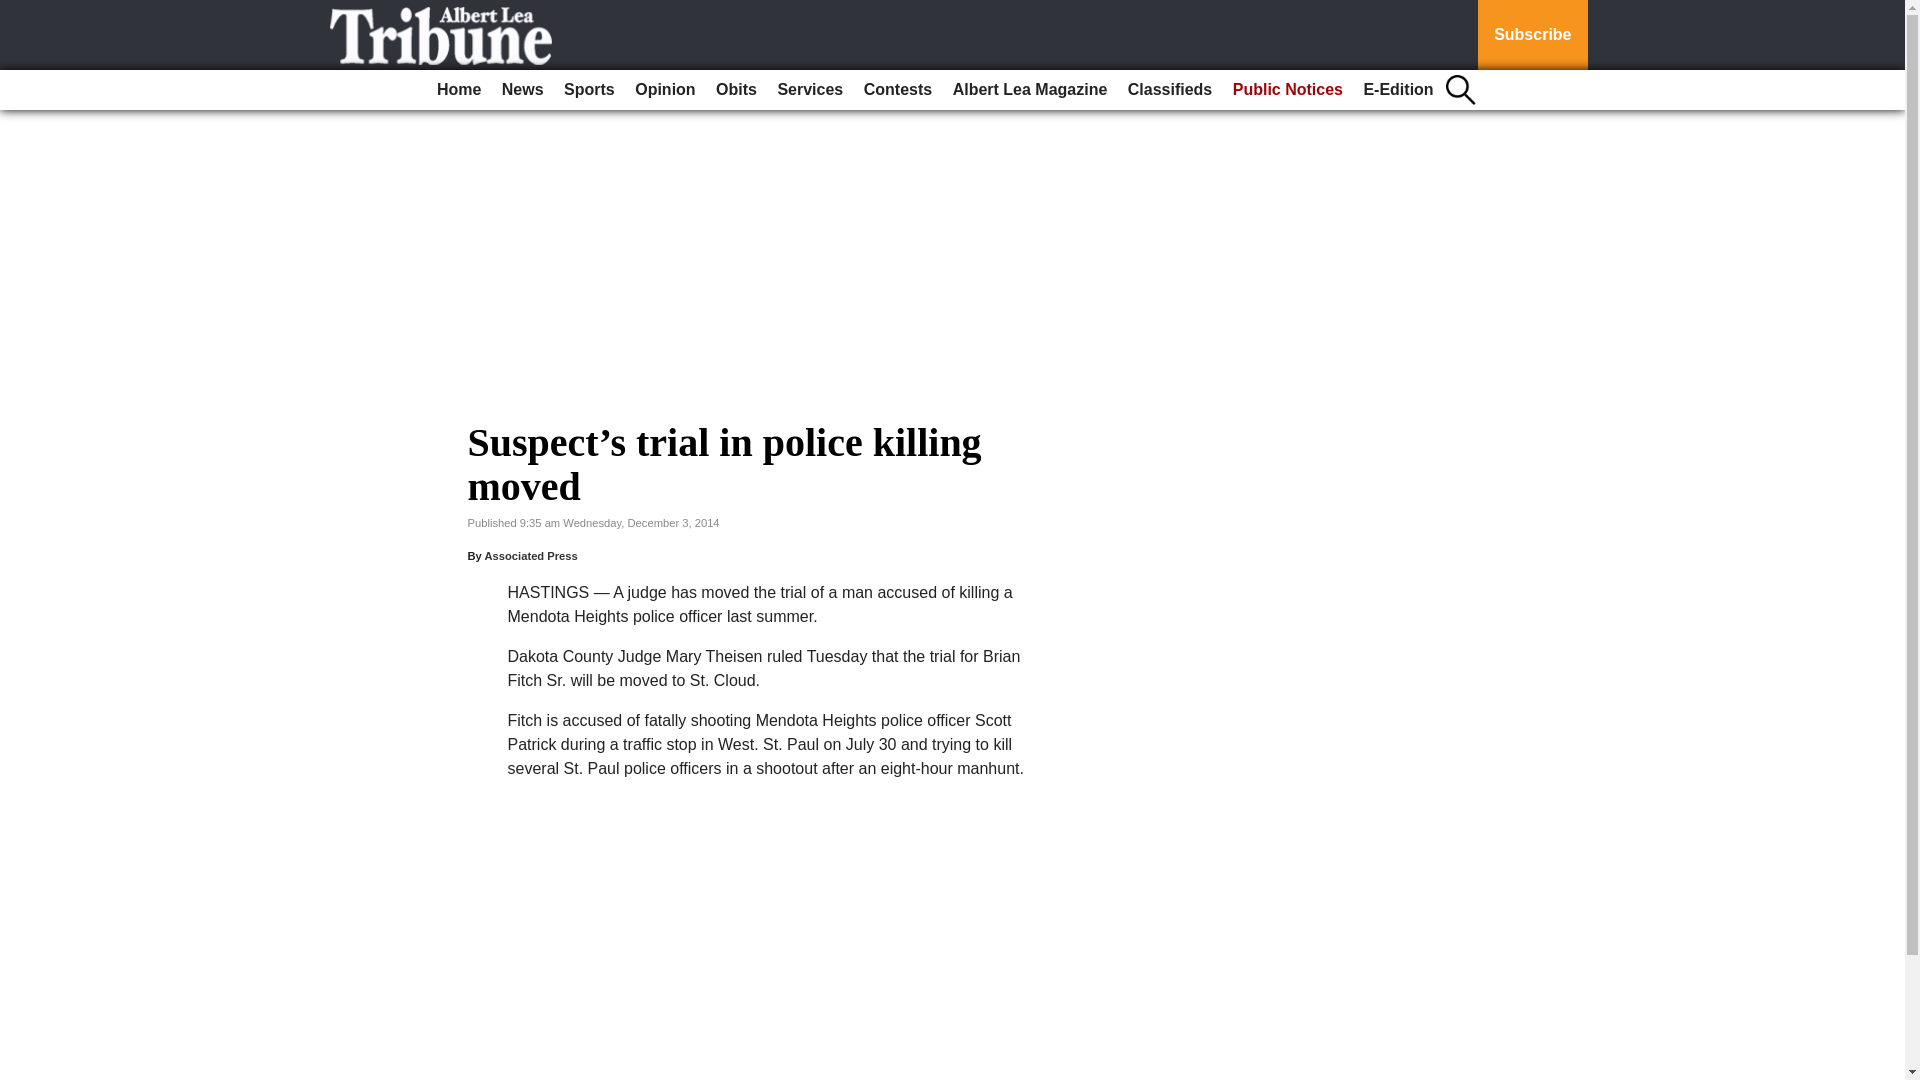 The height and width of the screenshot is (1080, 1920). I want to click on News, so click(522, 90).